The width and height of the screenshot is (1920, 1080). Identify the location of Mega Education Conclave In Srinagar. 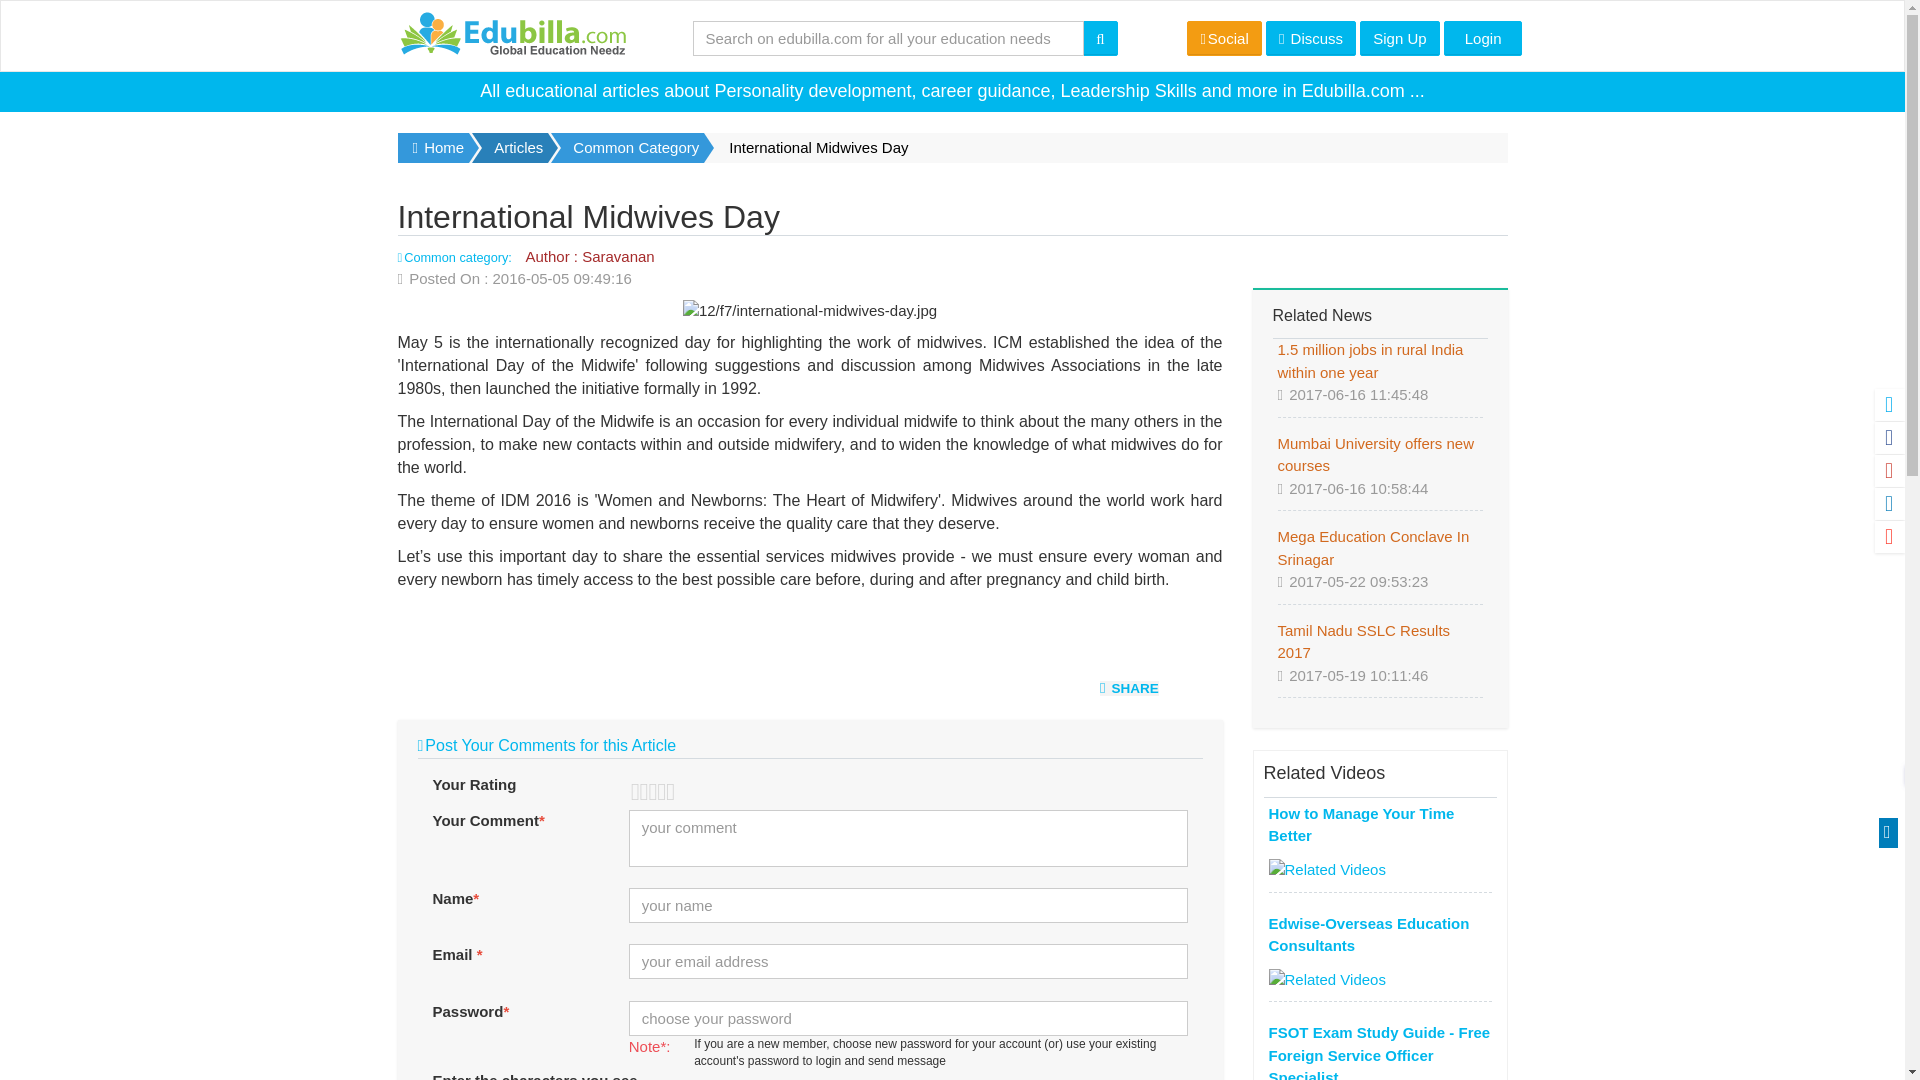
(1374, 548).